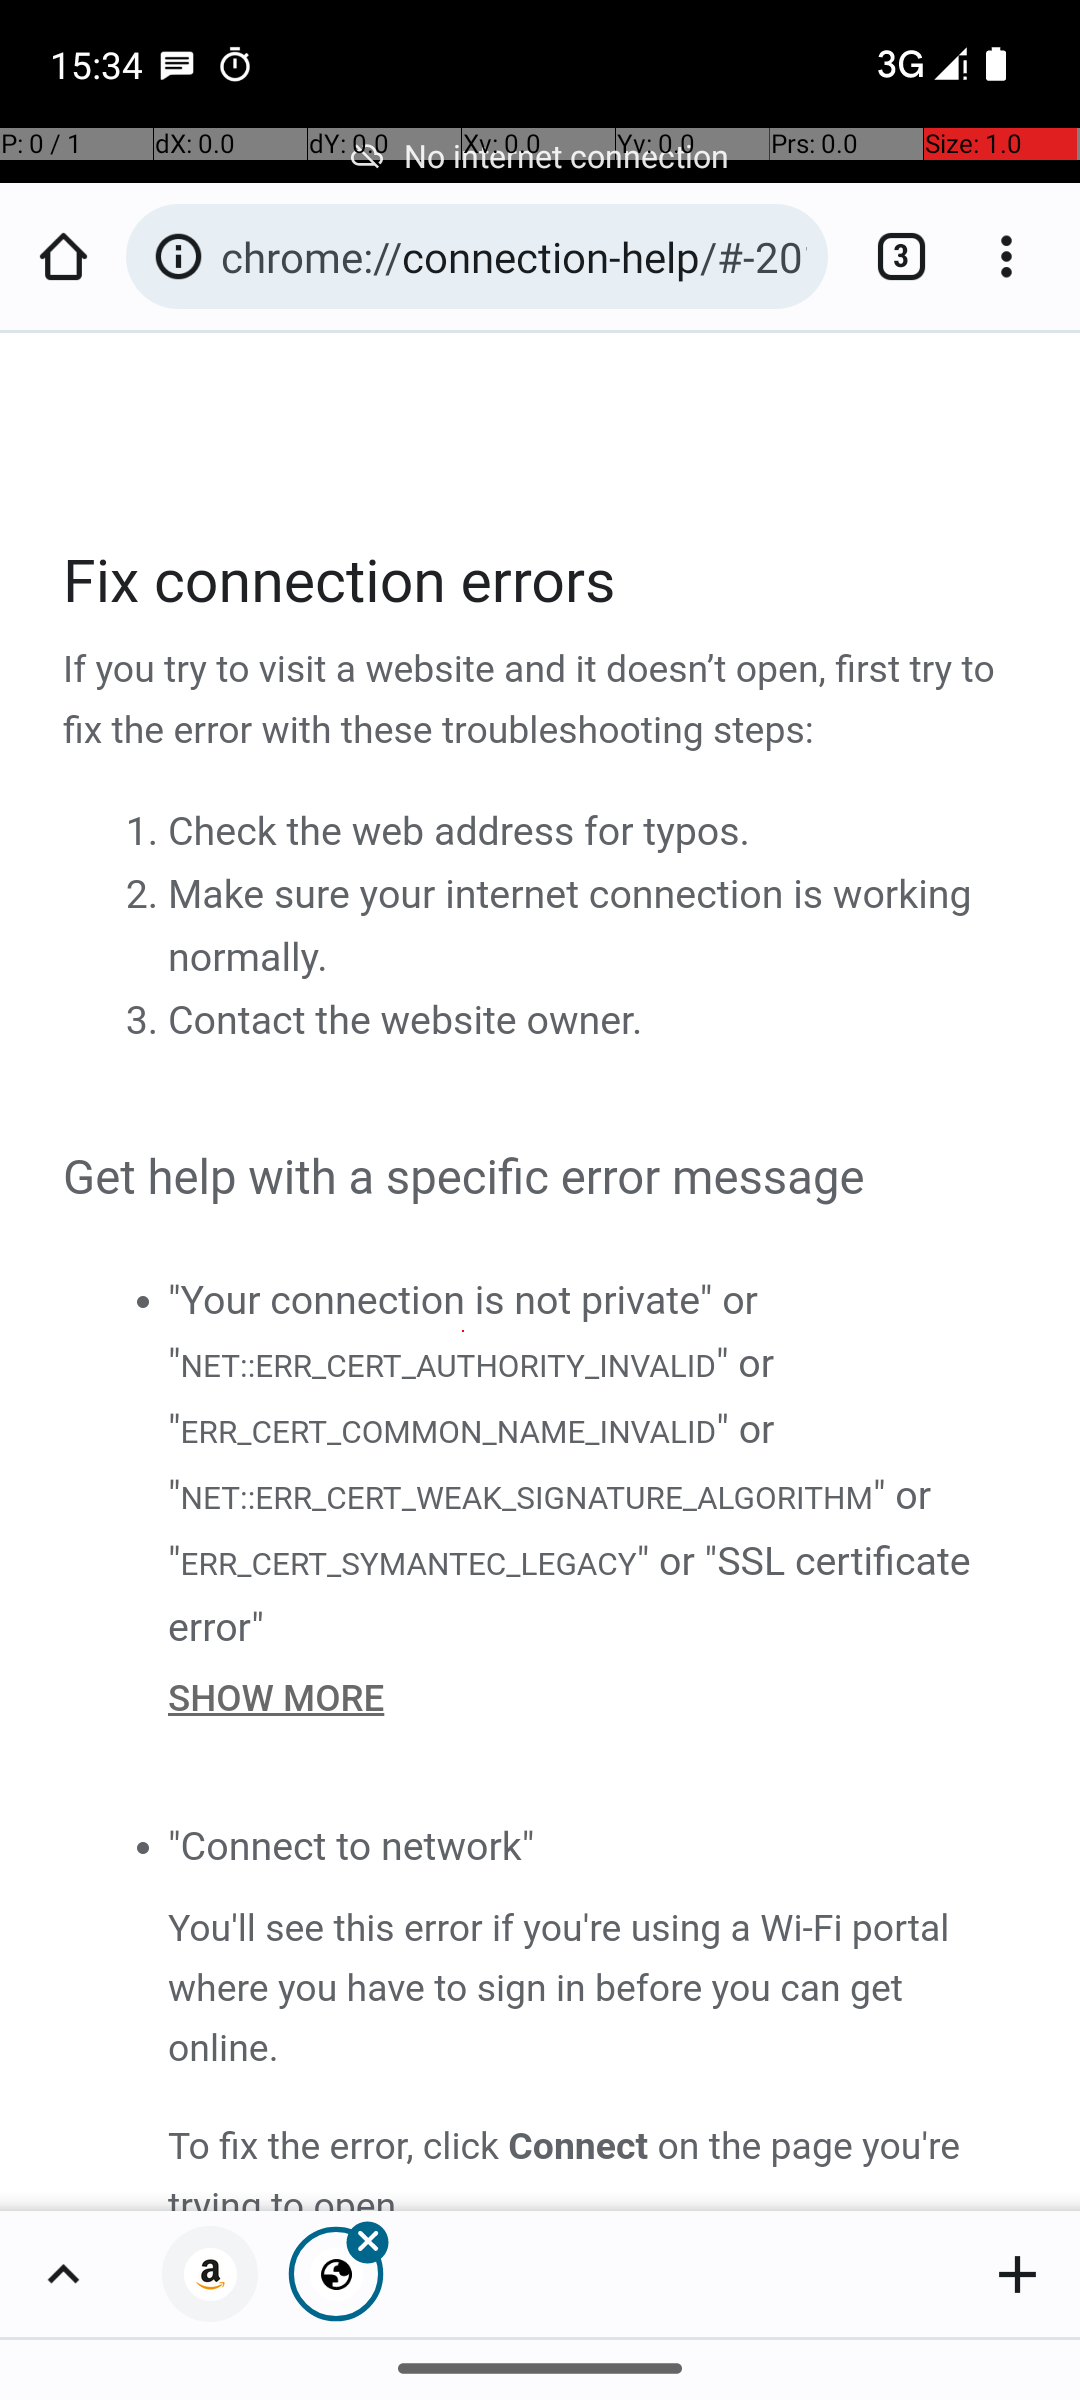  Describe the element at coordinates (594, 2164) in the screenshot. I see `To fix the error, click Connect on the page you're trying to open.` at that location.